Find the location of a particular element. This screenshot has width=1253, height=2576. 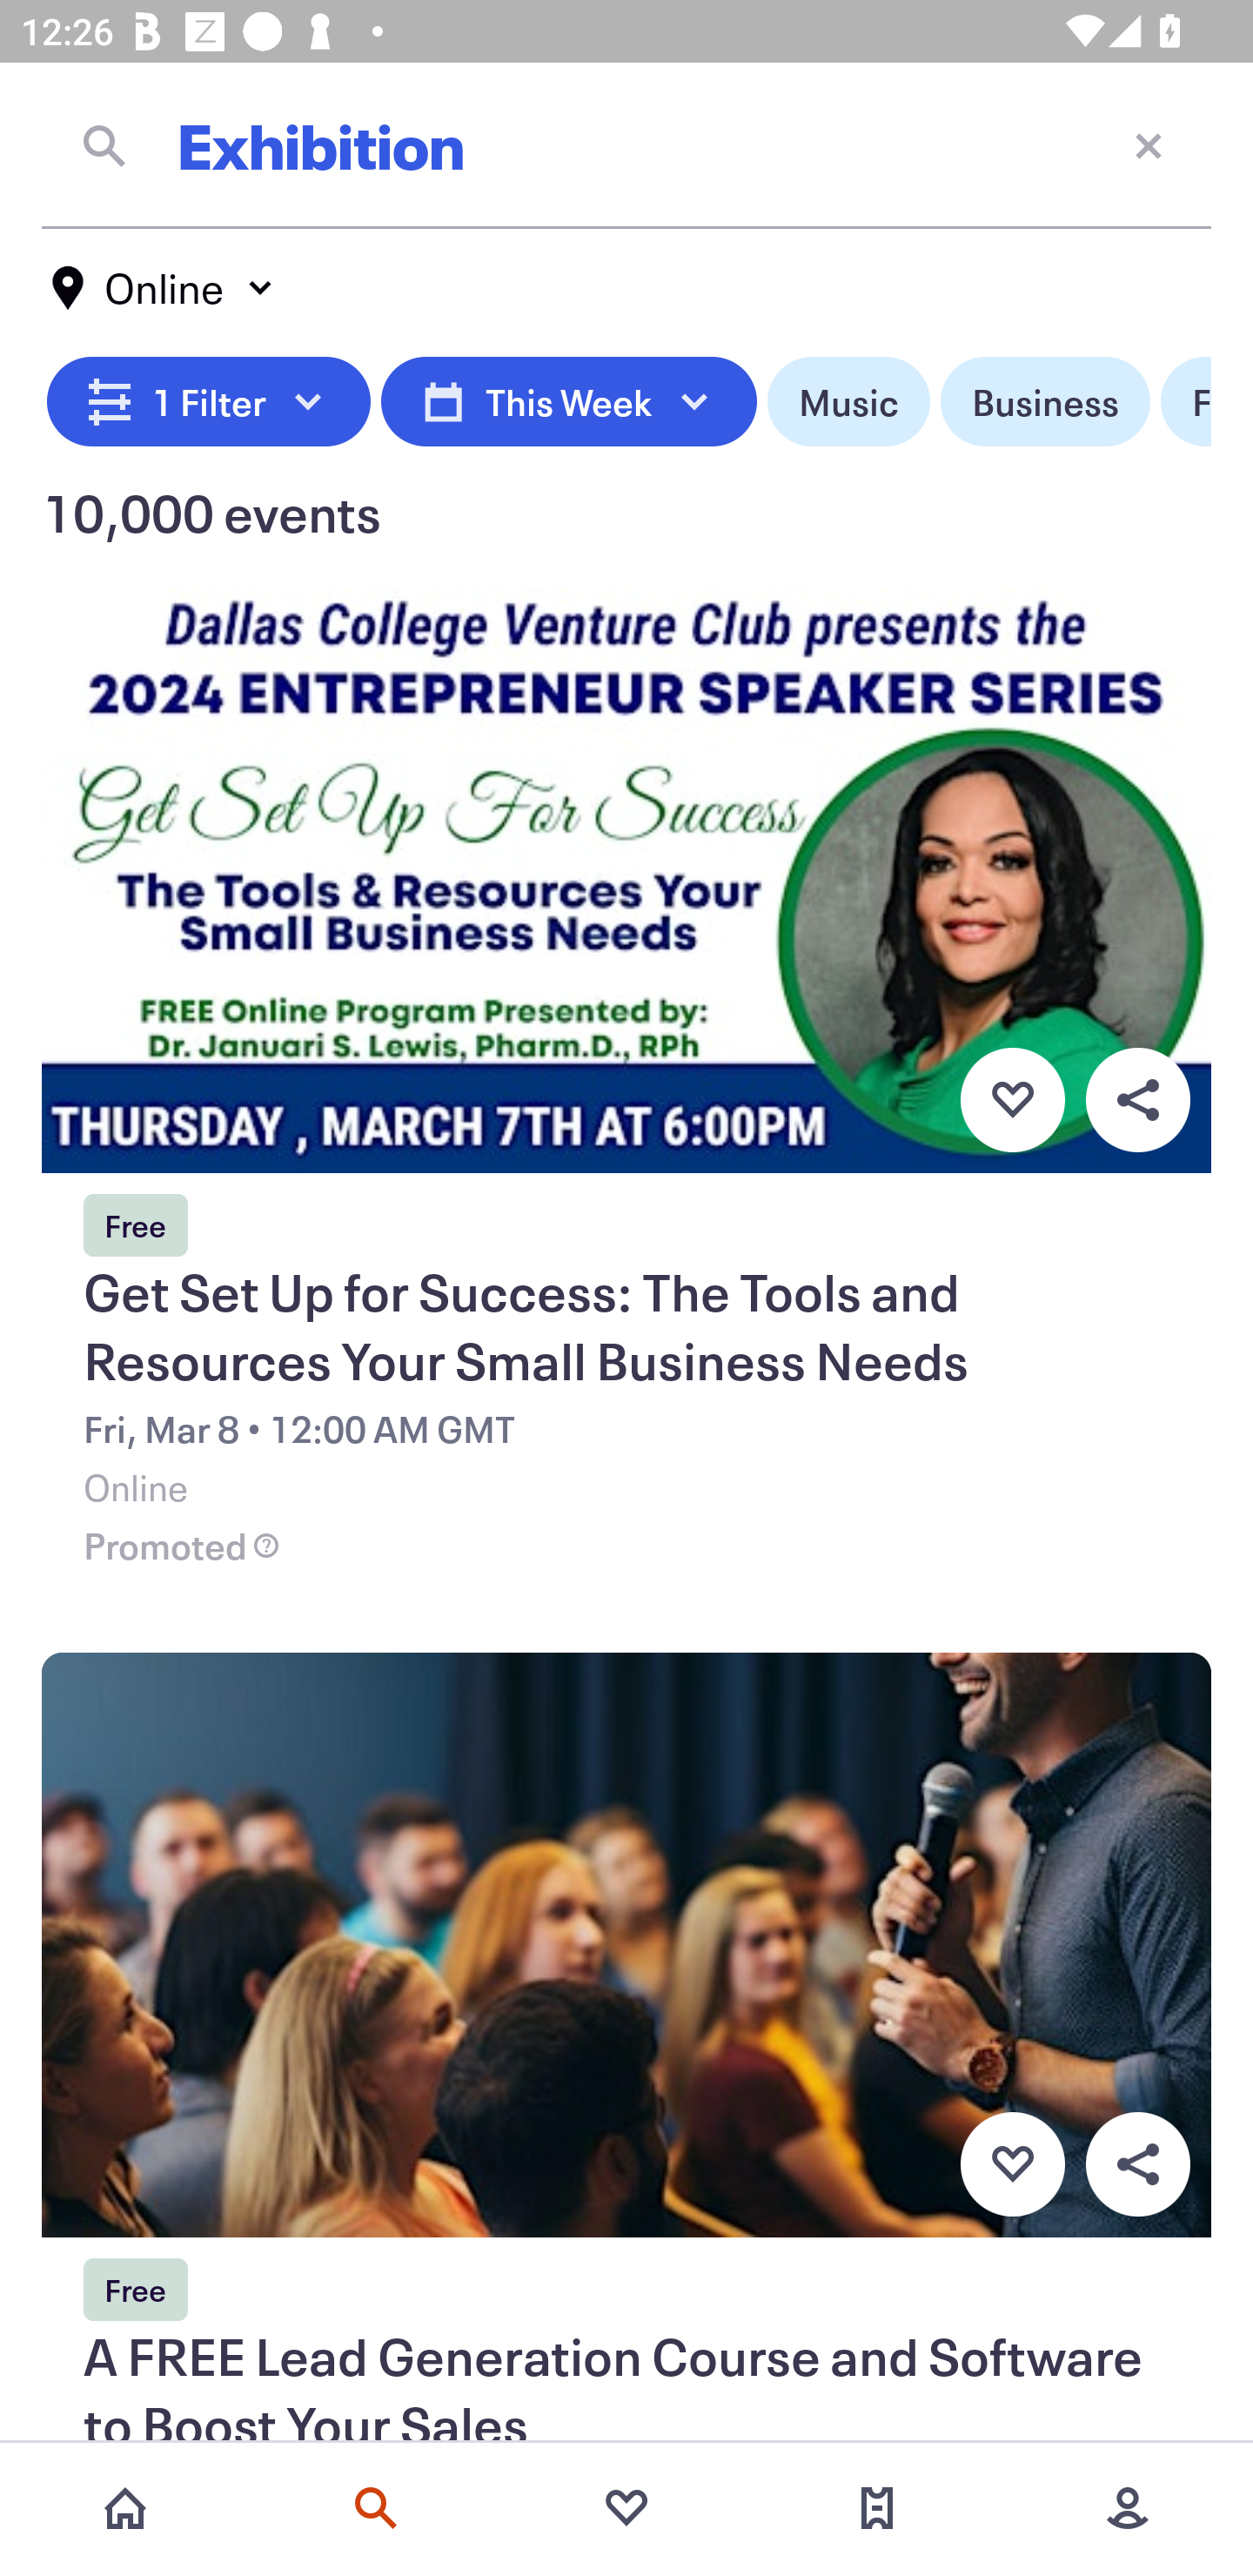

Favorites is located at coordinates (626, 2508).